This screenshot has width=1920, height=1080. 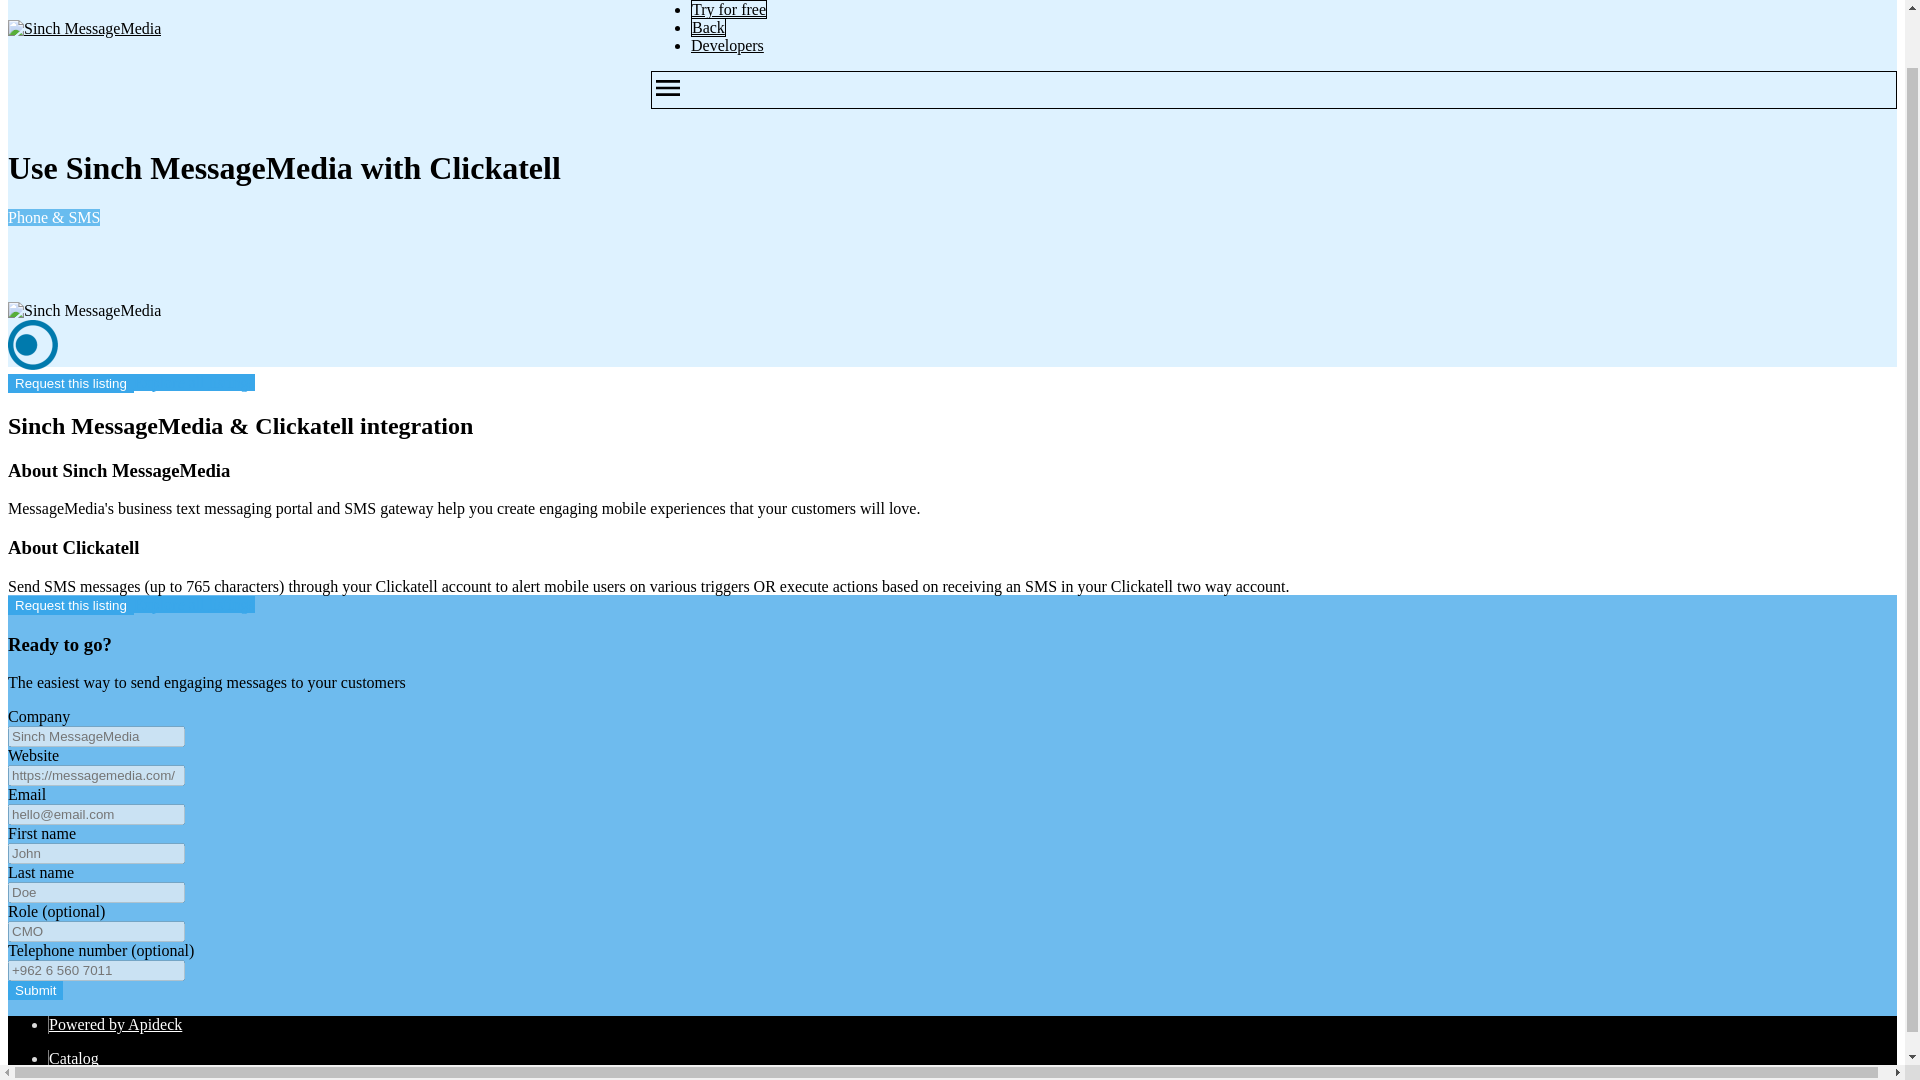 I want to click on Submit, so click(x=35, y=990).